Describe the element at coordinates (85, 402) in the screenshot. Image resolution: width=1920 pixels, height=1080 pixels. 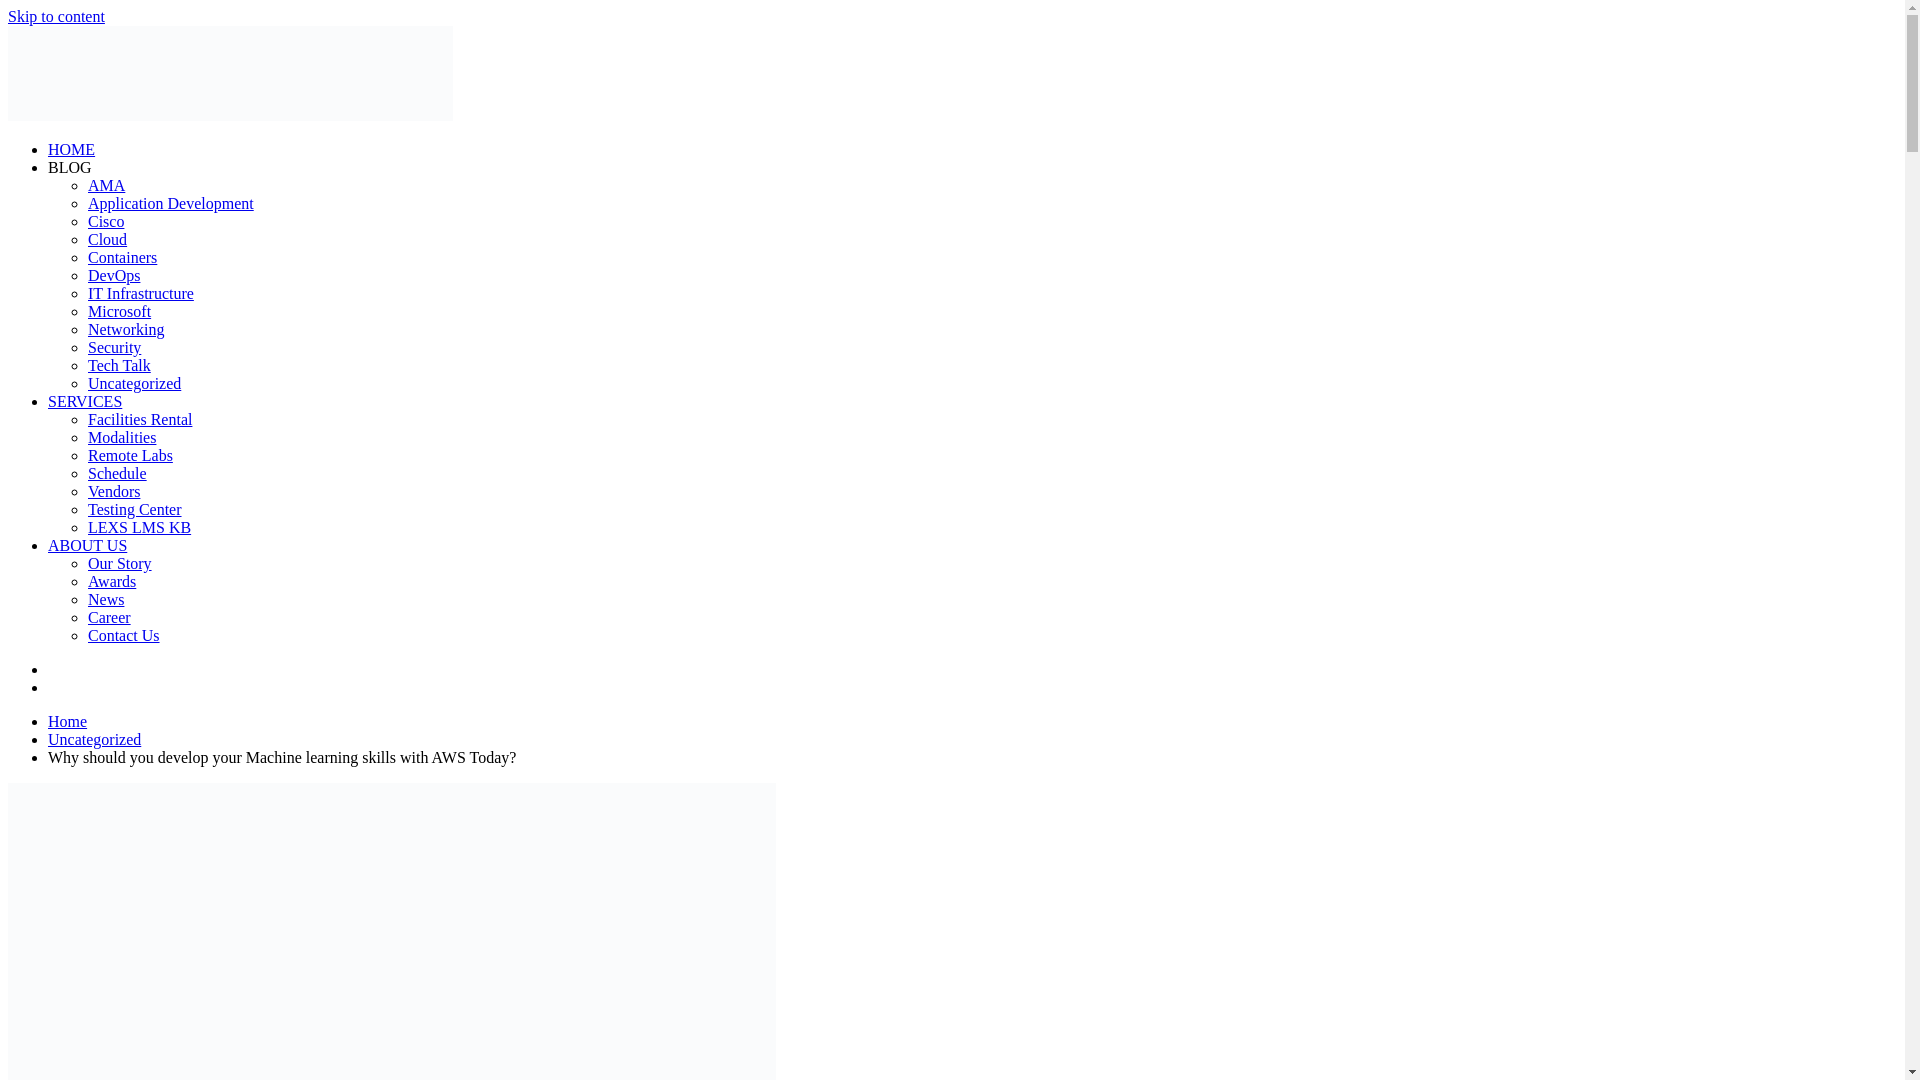
I see `SERVICES` at that location.